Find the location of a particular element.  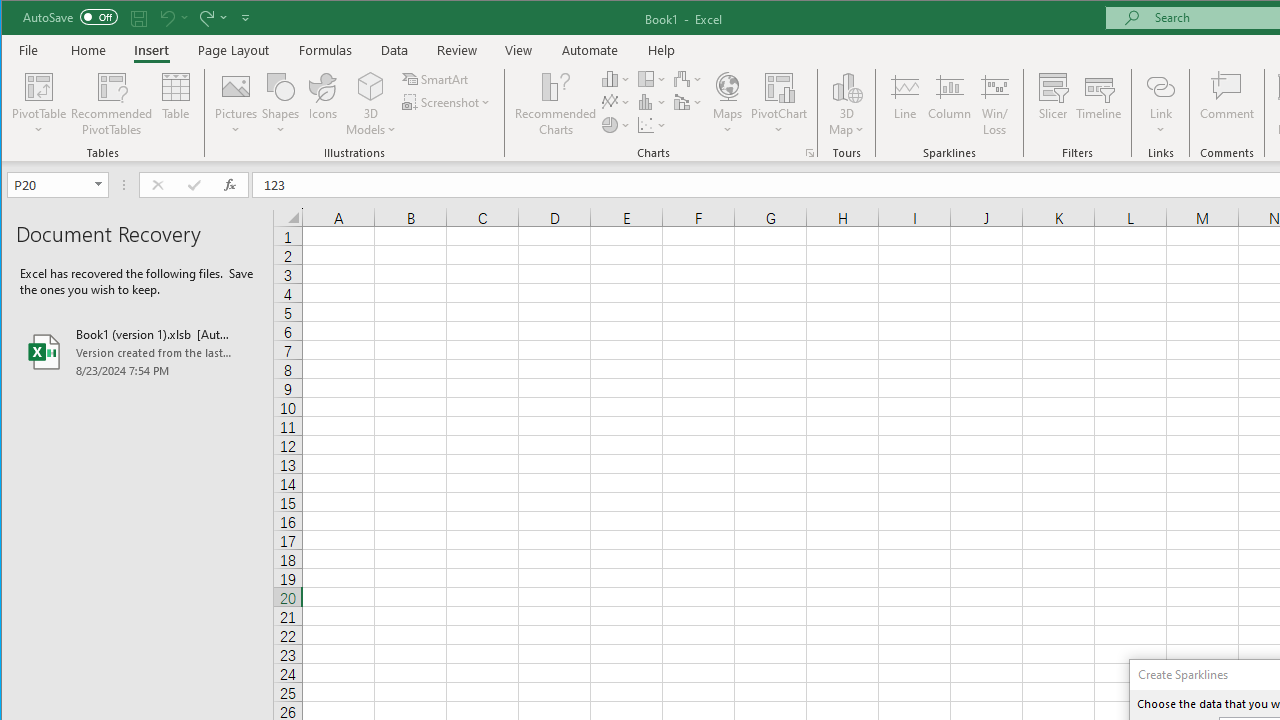

Insert Line or Area Chart is located at coordinates (616, 102).